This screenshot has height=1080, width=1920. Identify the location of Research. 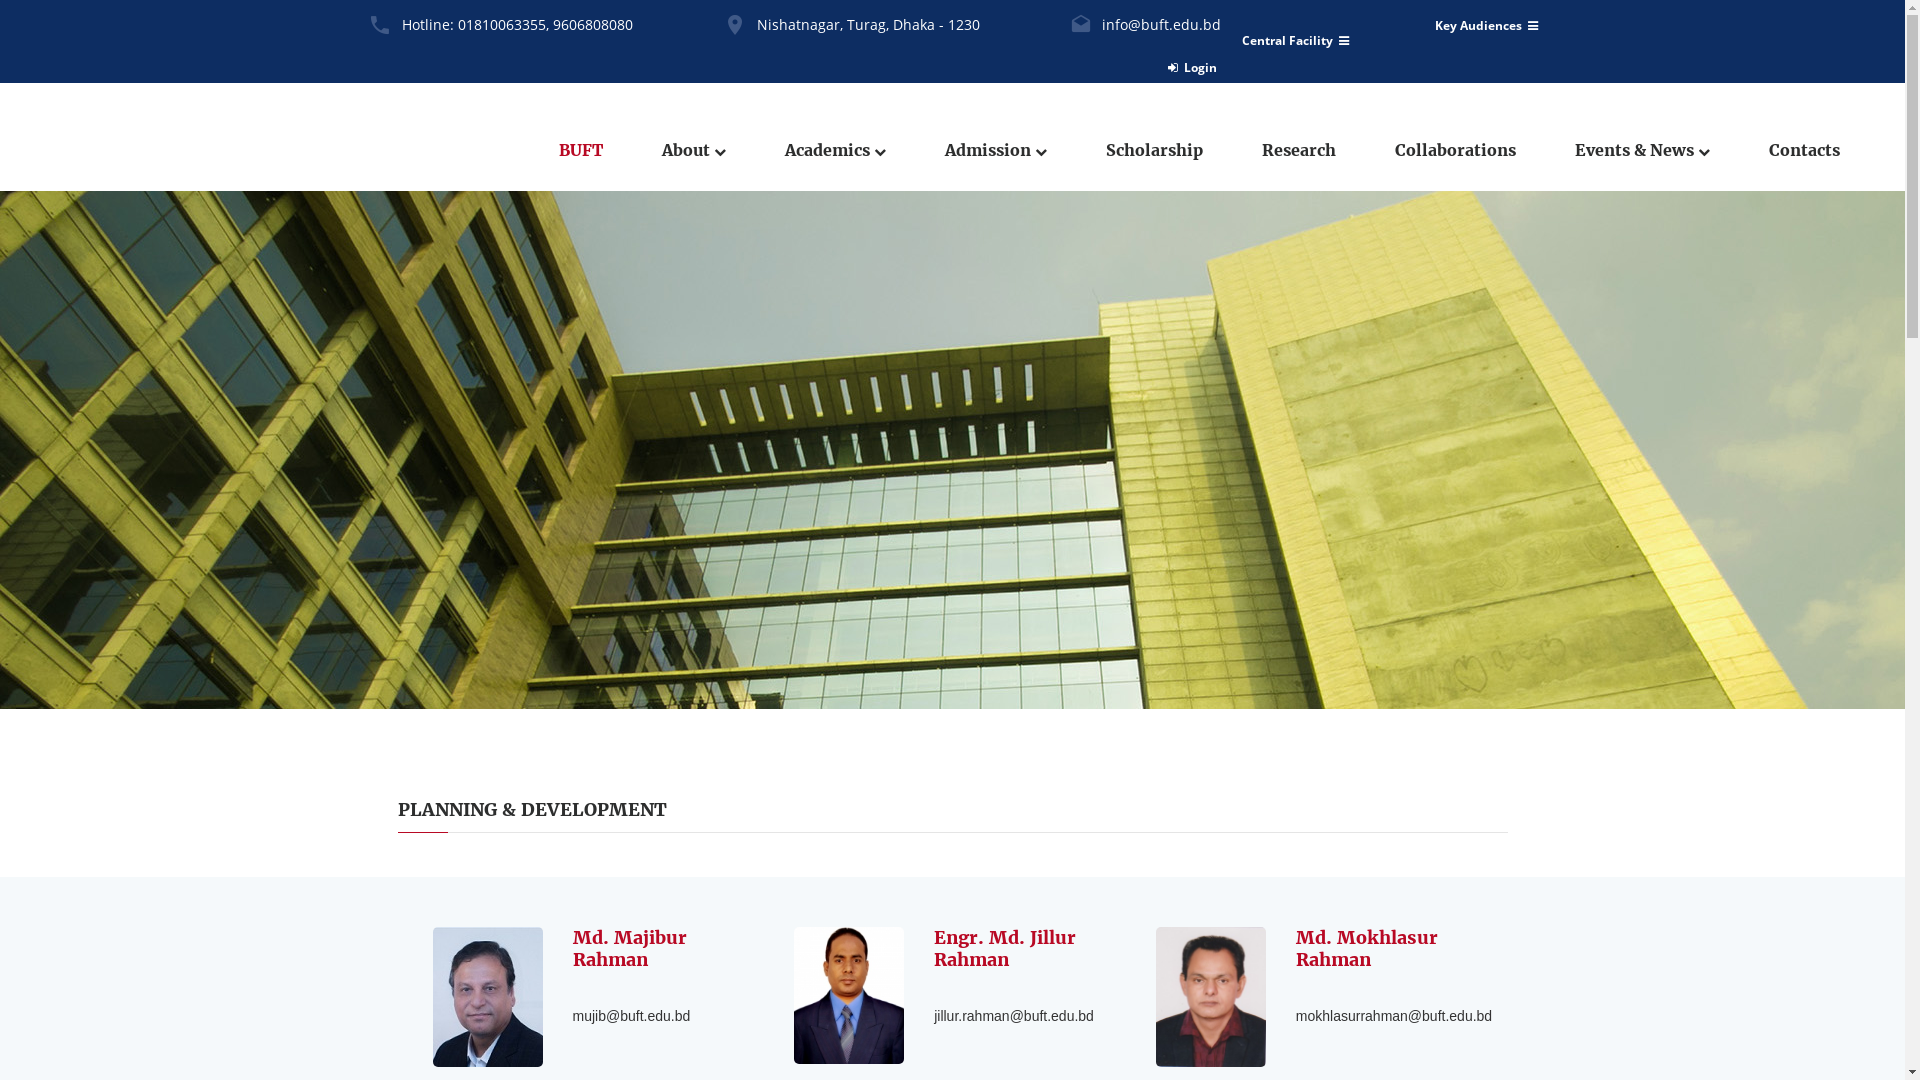
(1299, 150).